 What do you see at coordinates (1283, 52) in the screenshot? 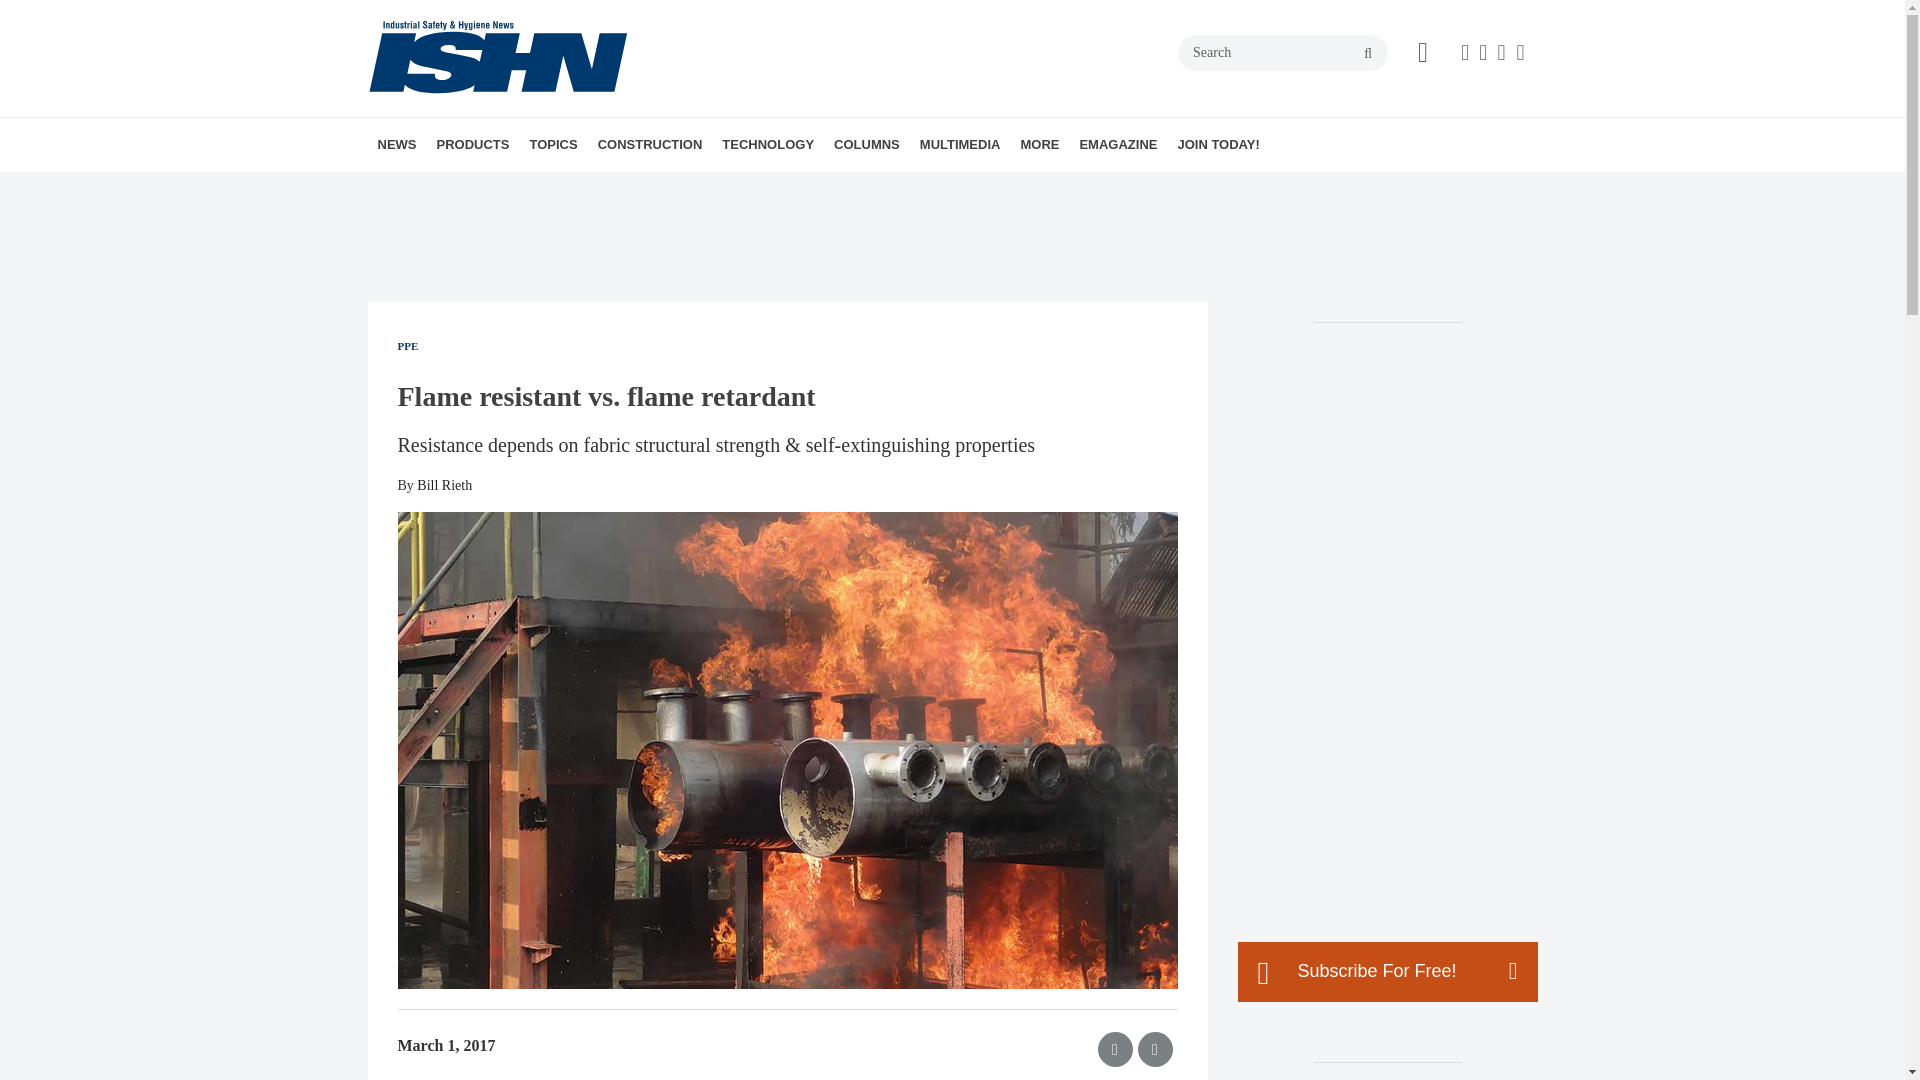
I see `Search` at bounding box center [1283, 52].